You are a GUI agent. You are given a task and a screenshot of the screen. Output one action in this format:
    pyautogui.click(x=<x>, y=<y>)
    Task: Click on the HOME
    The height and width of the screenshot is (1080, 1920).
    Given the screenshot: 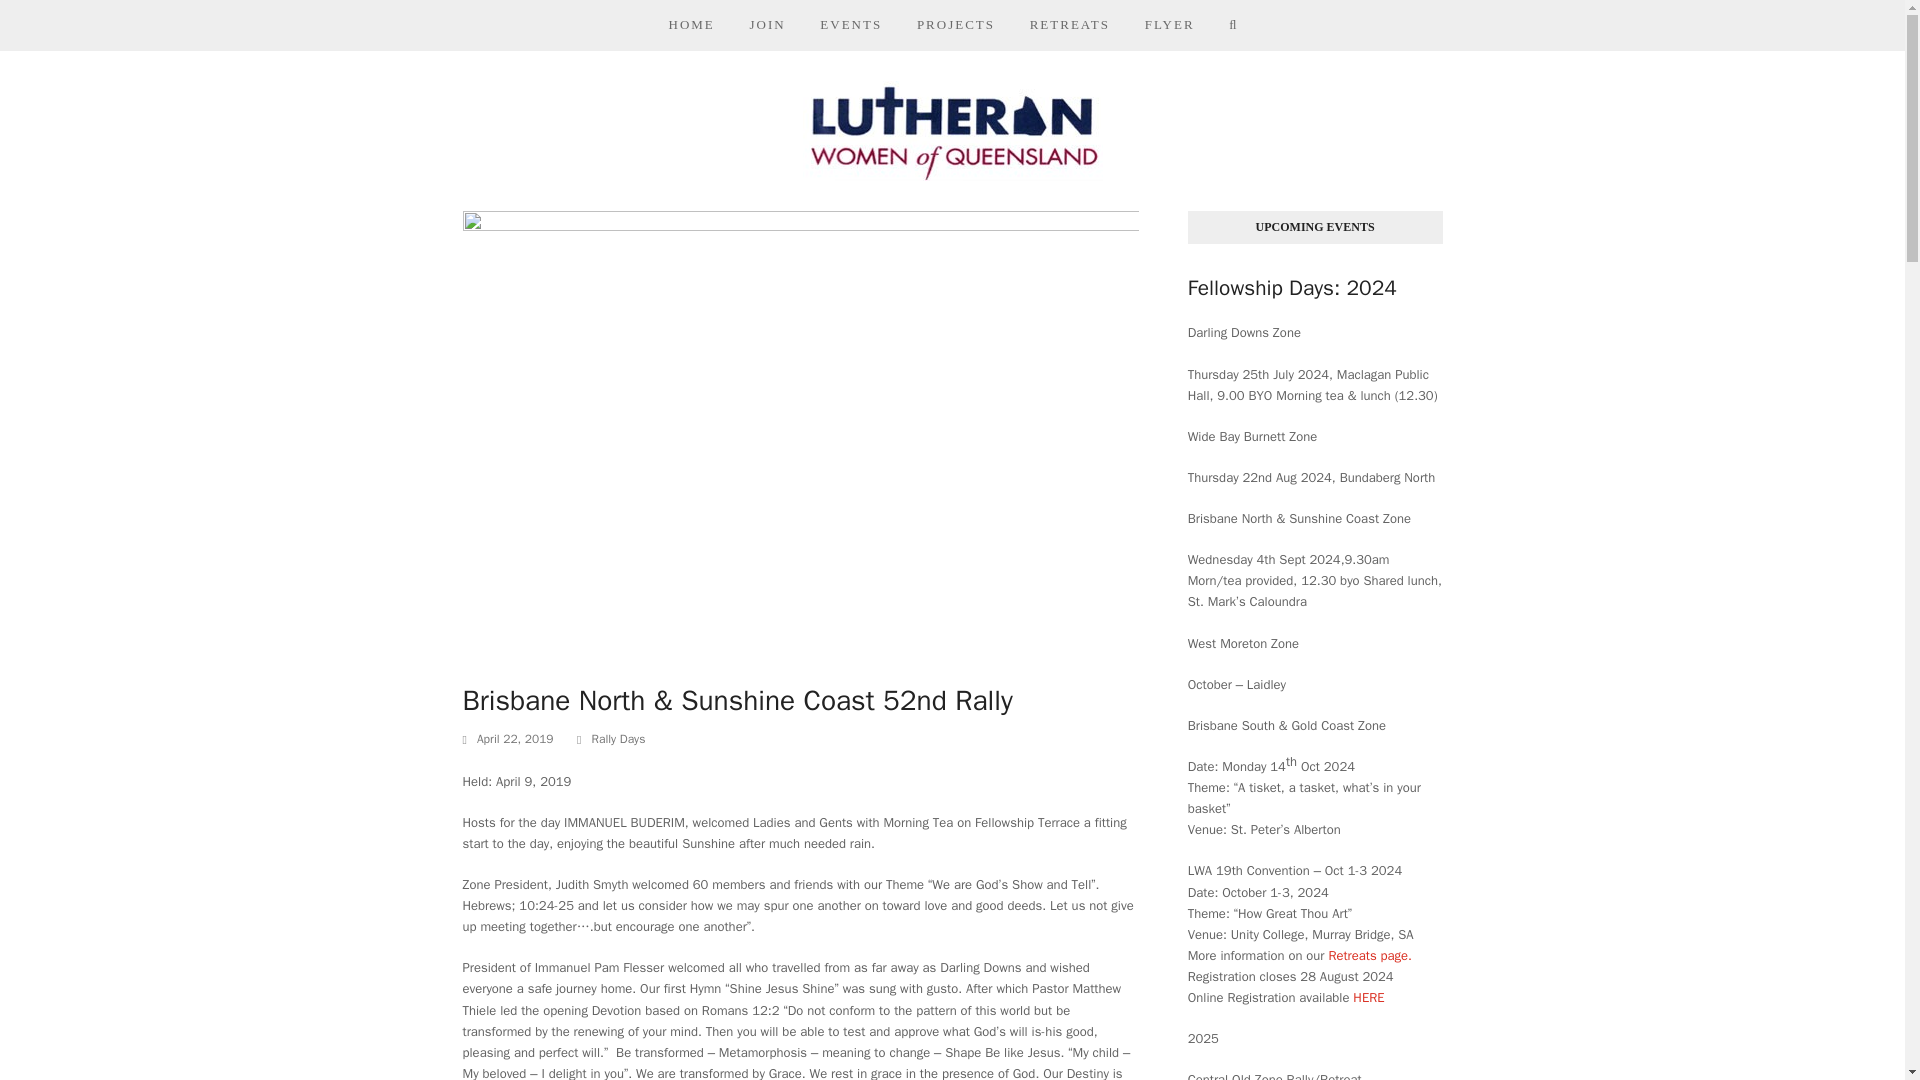 What is the action you would take?
    pyautogui.click(x=690, y=24)
    